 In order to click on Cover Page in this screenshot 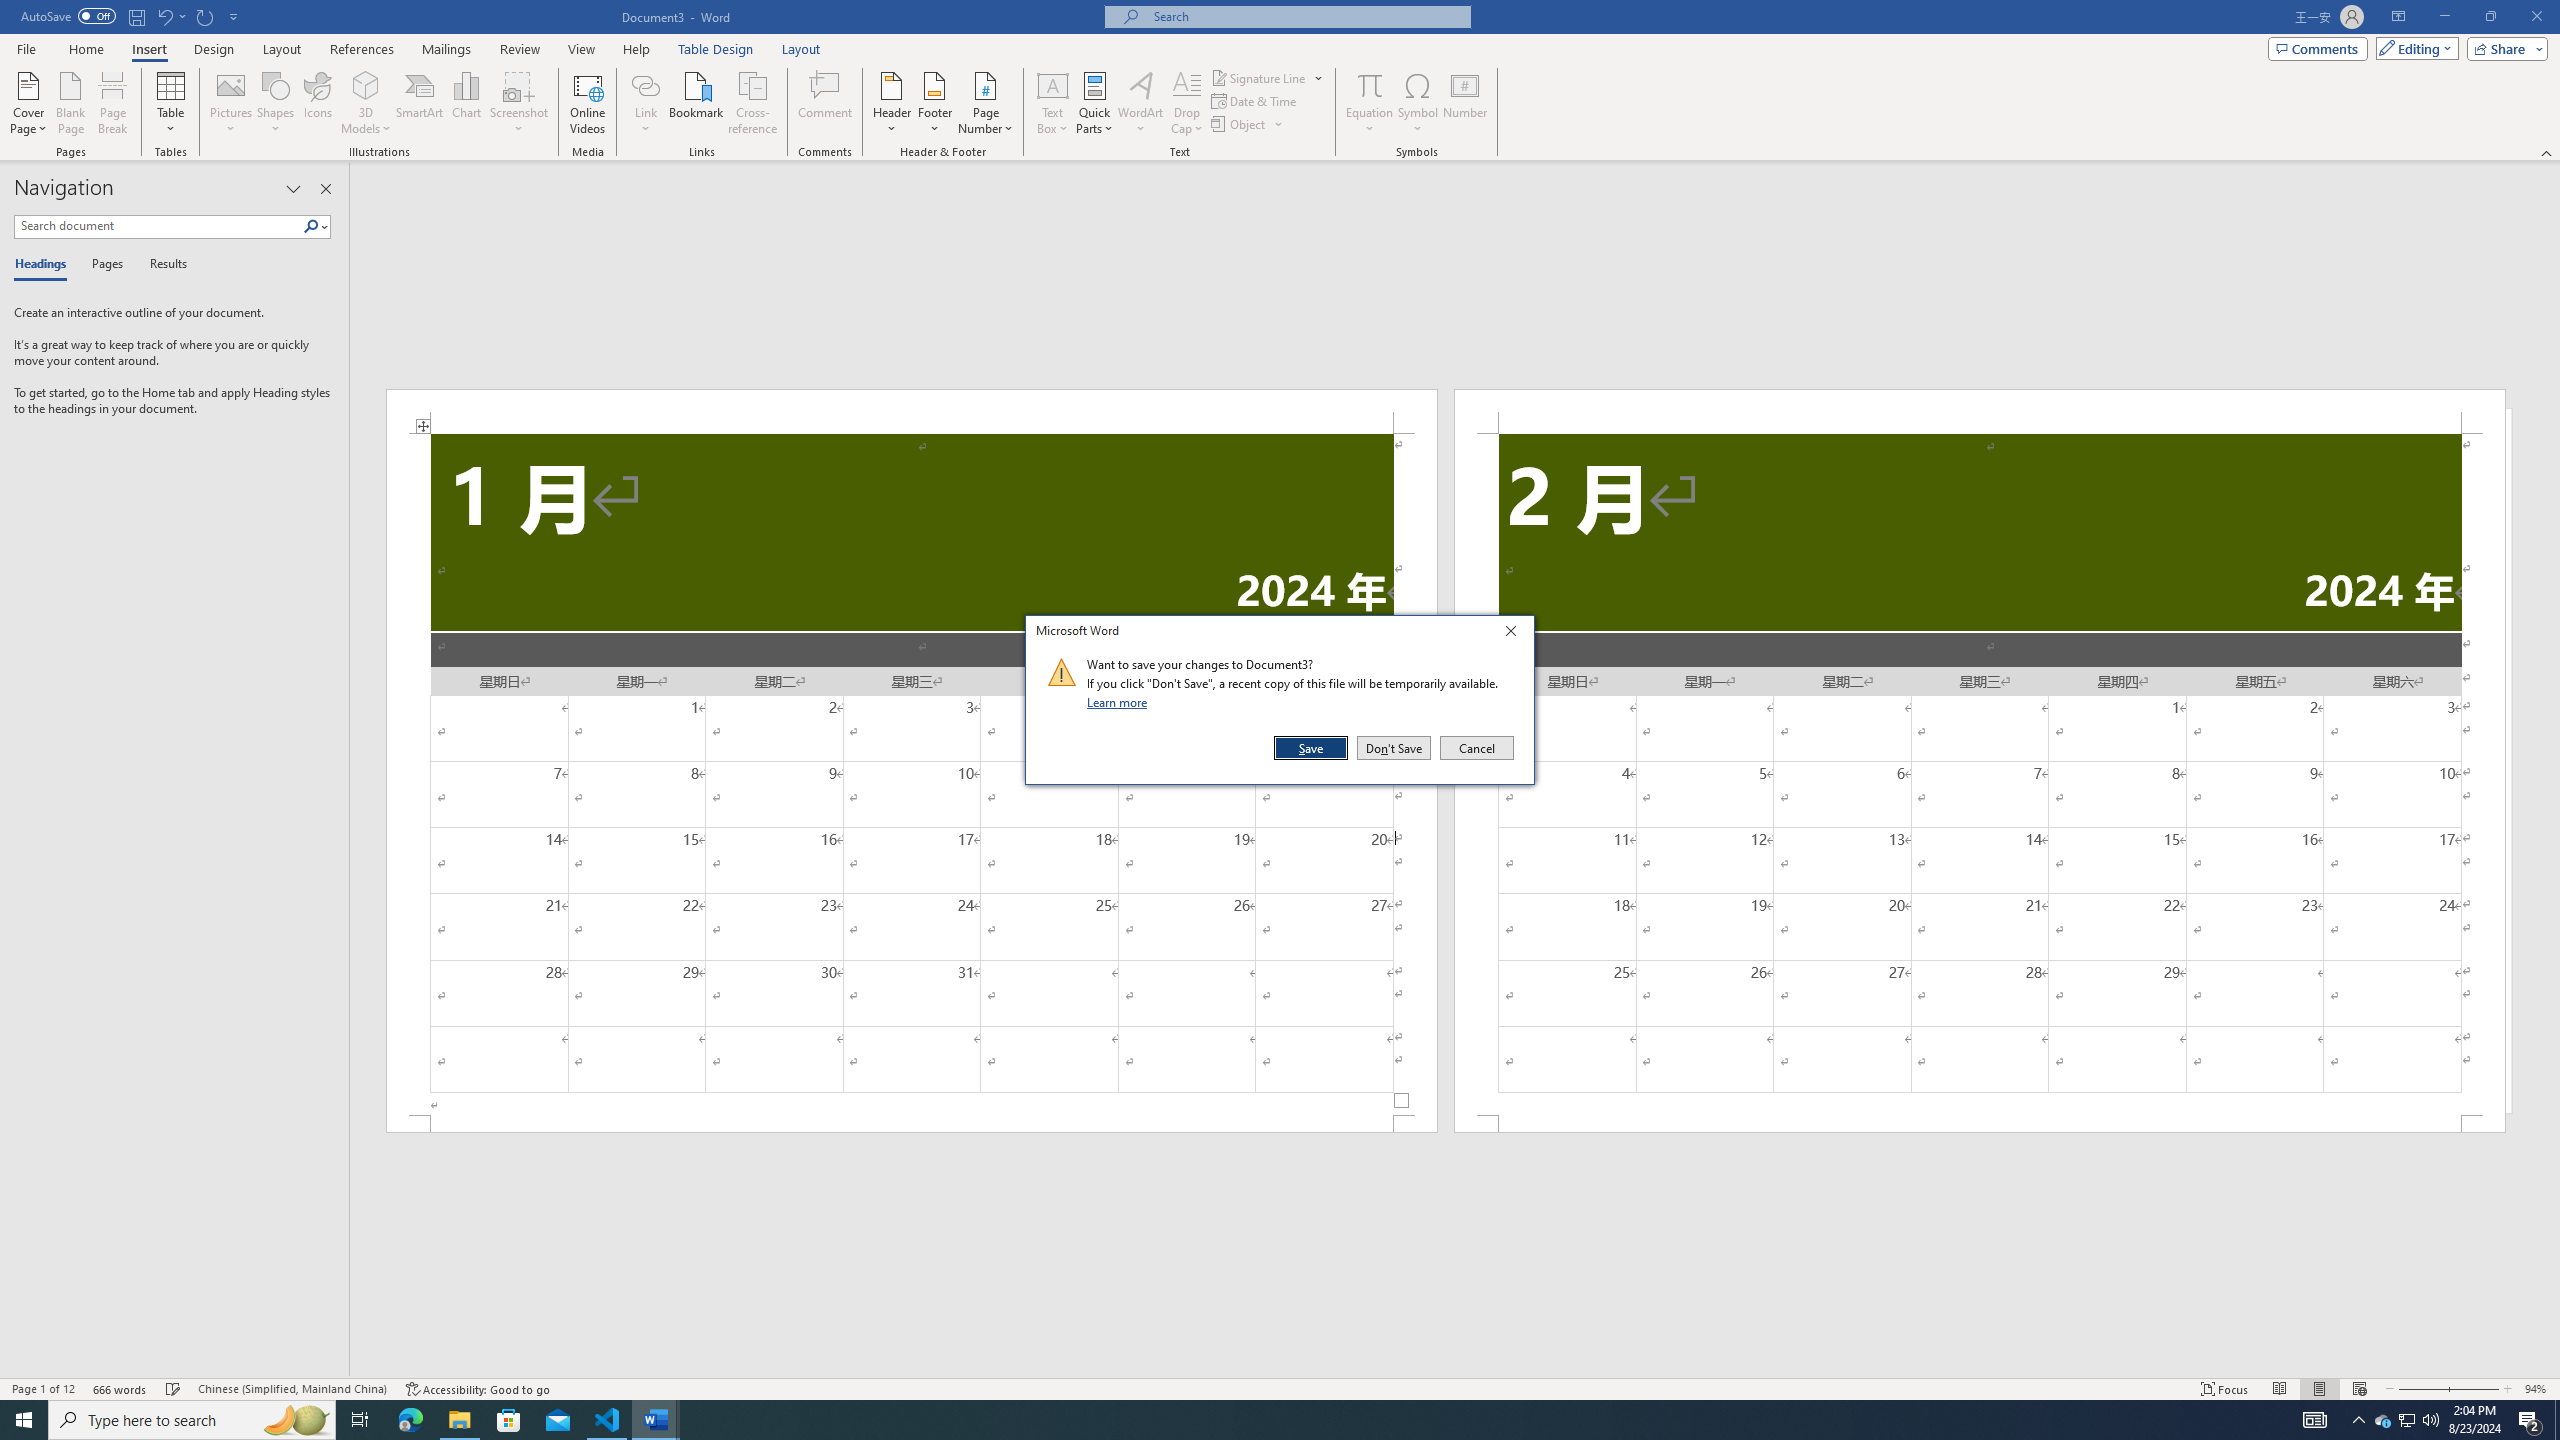, I will do `click(29, 103)`.